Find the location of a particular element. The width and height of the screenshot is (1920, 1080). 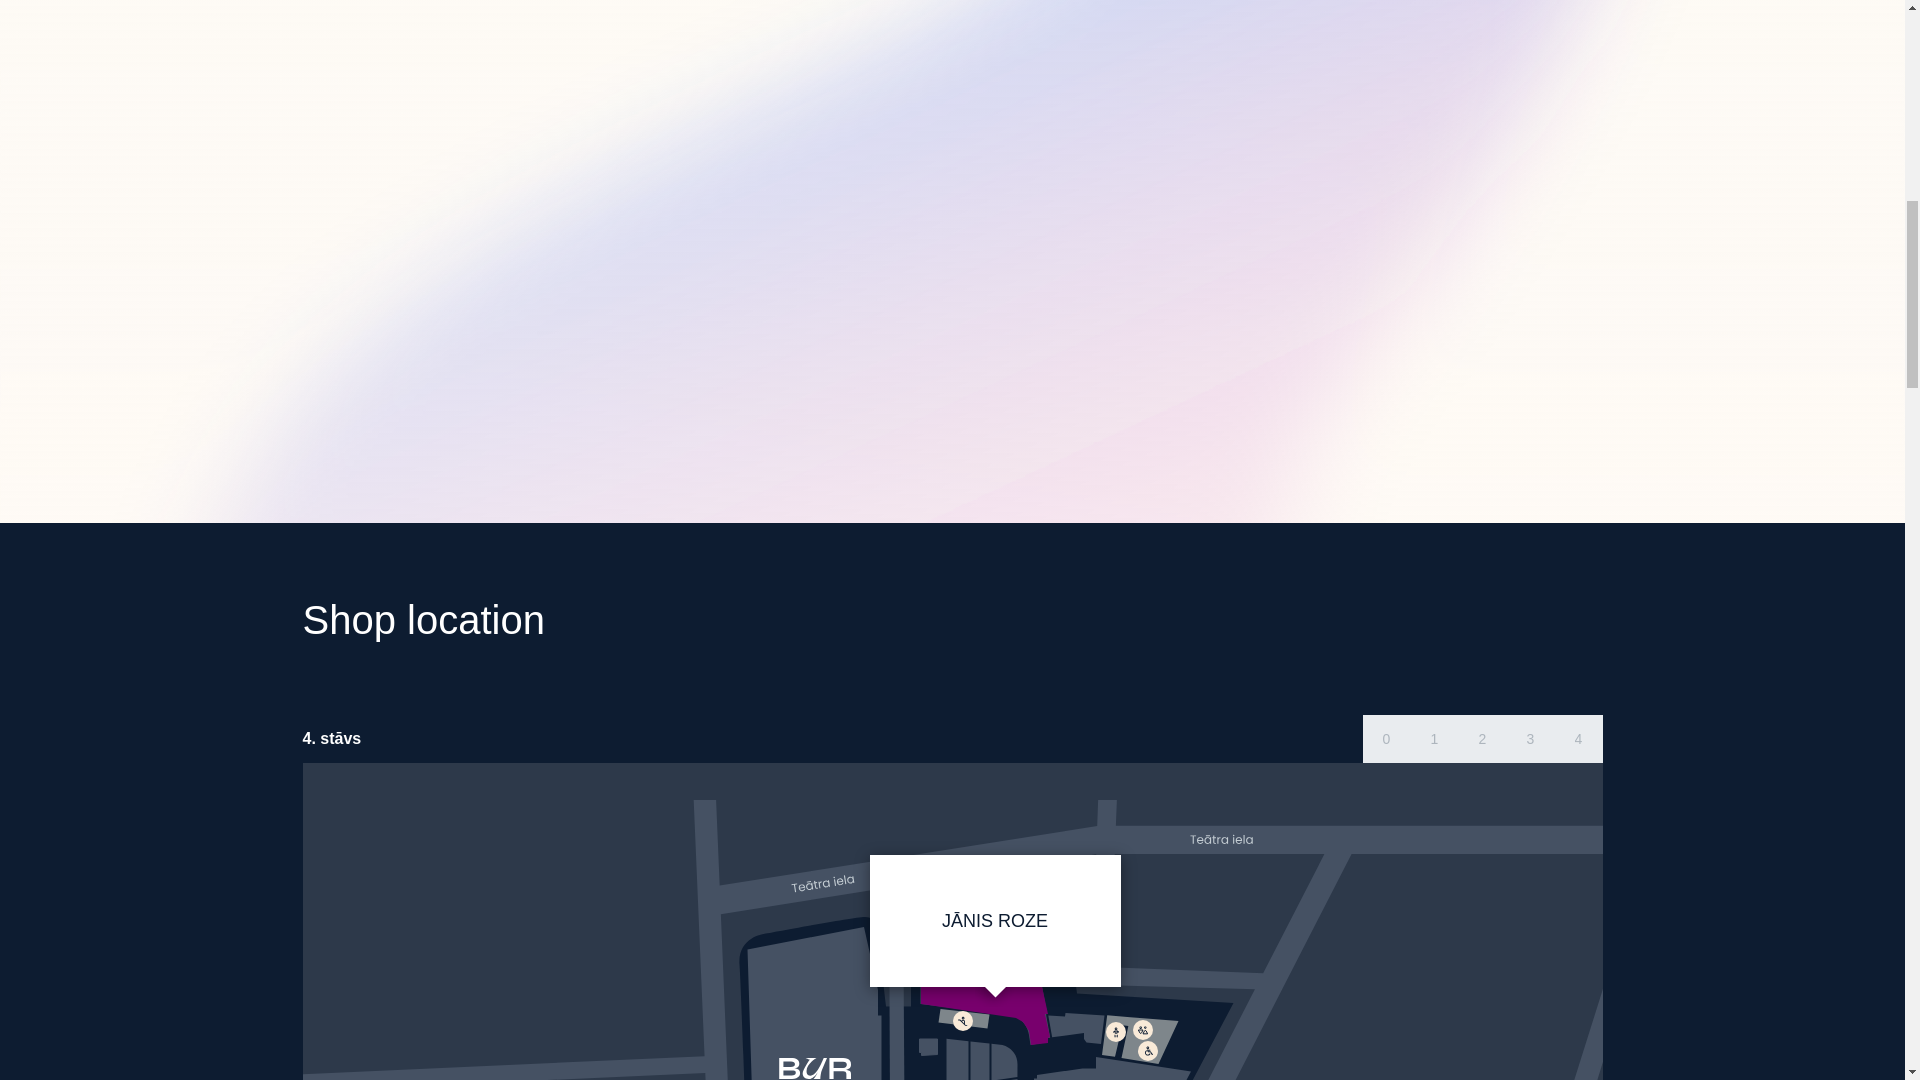

3 is located at coordinates (1529, 738).